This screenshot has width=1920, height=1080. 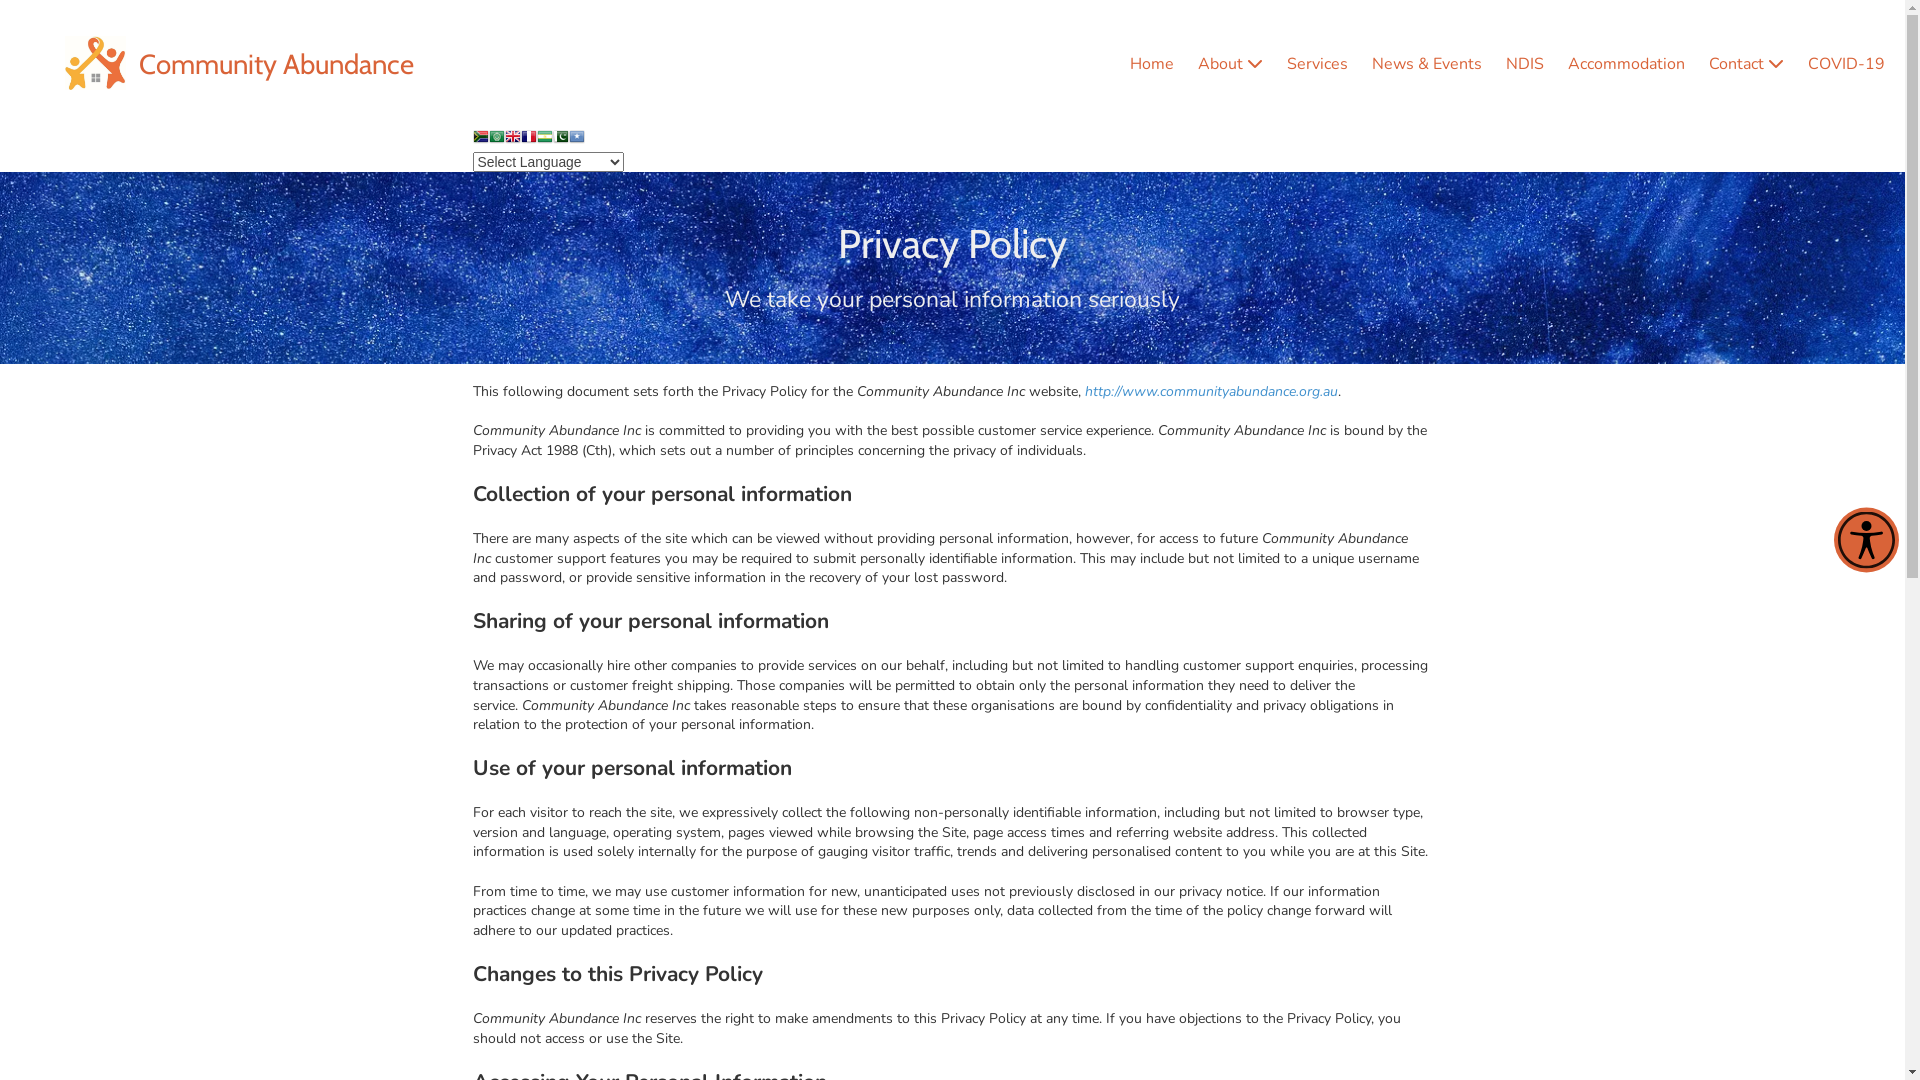 What do you see at coordinates (1210, 392) in the screenshot?
I see `http://www.communityabundance.org.au` at bounding box center [1210, 392].